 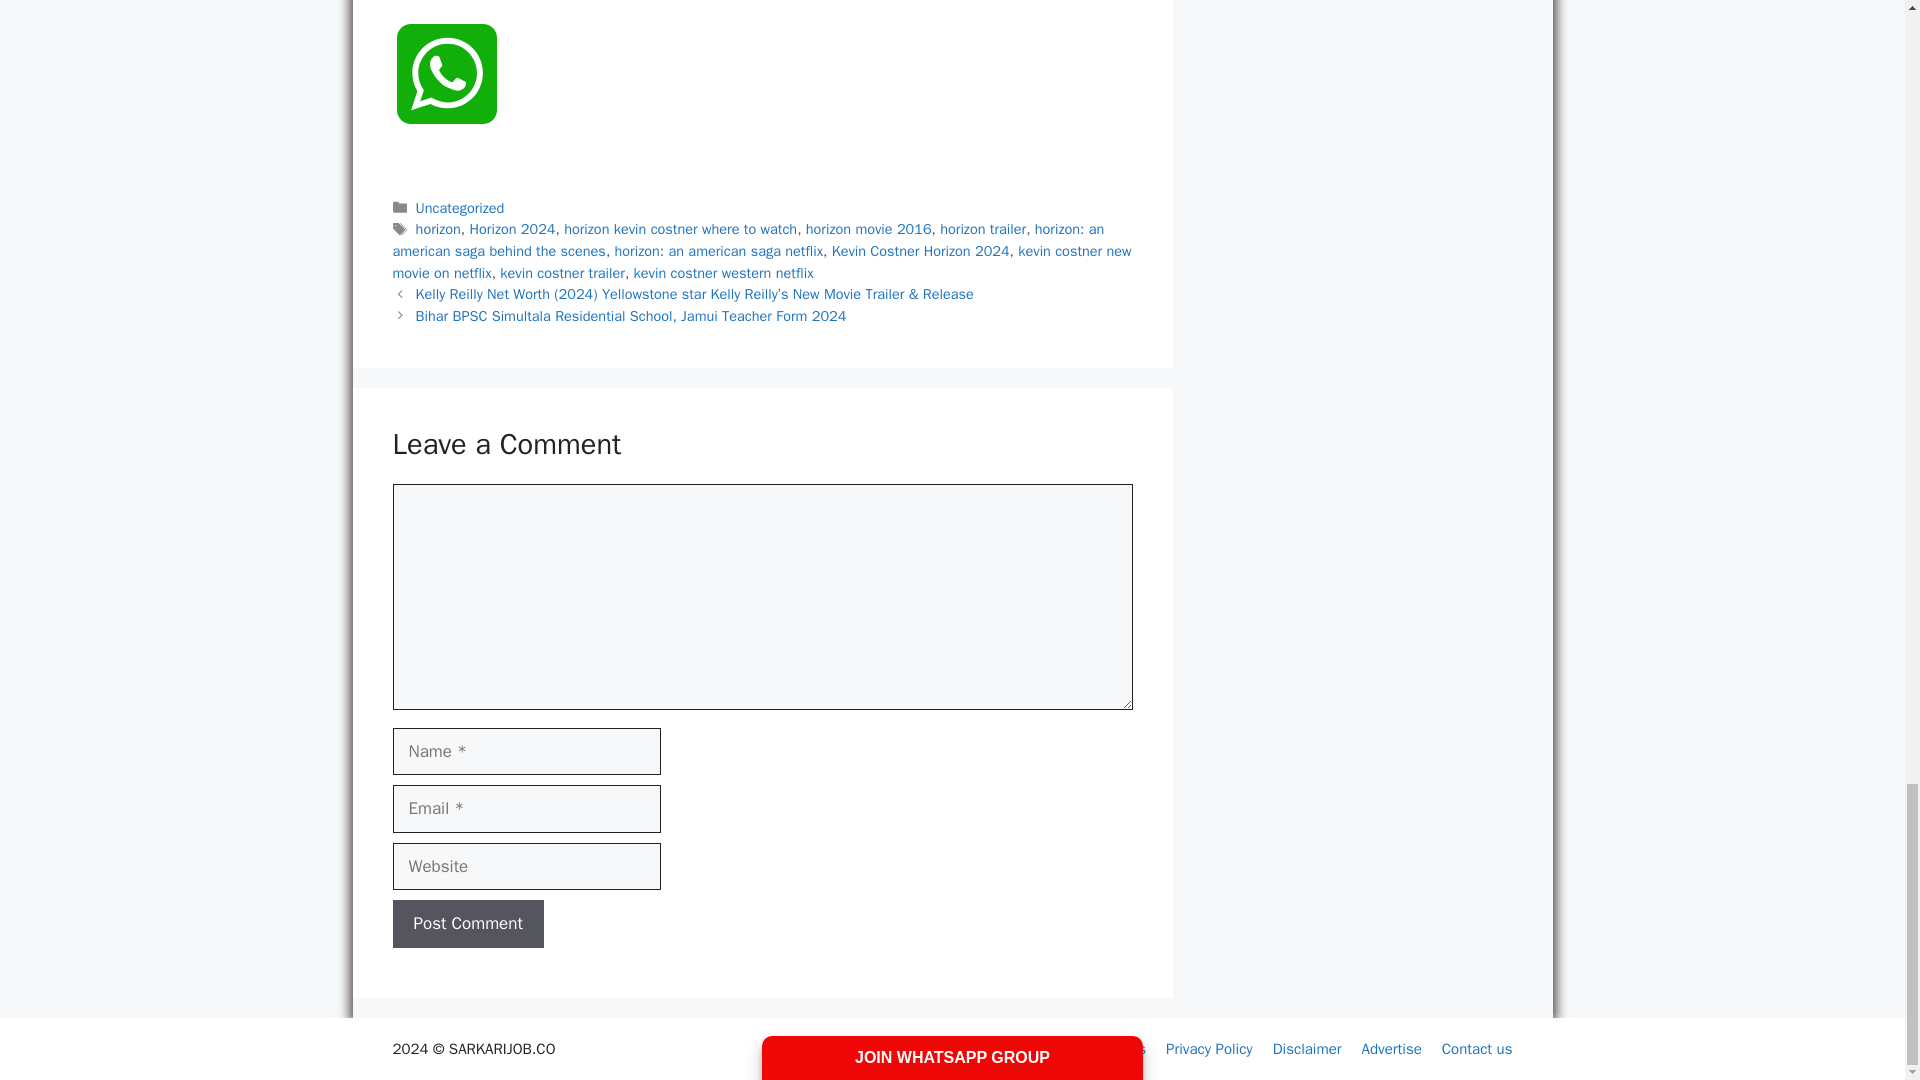 I want to click on kevin costner new movie on netflix, so click(x=760, y=261).